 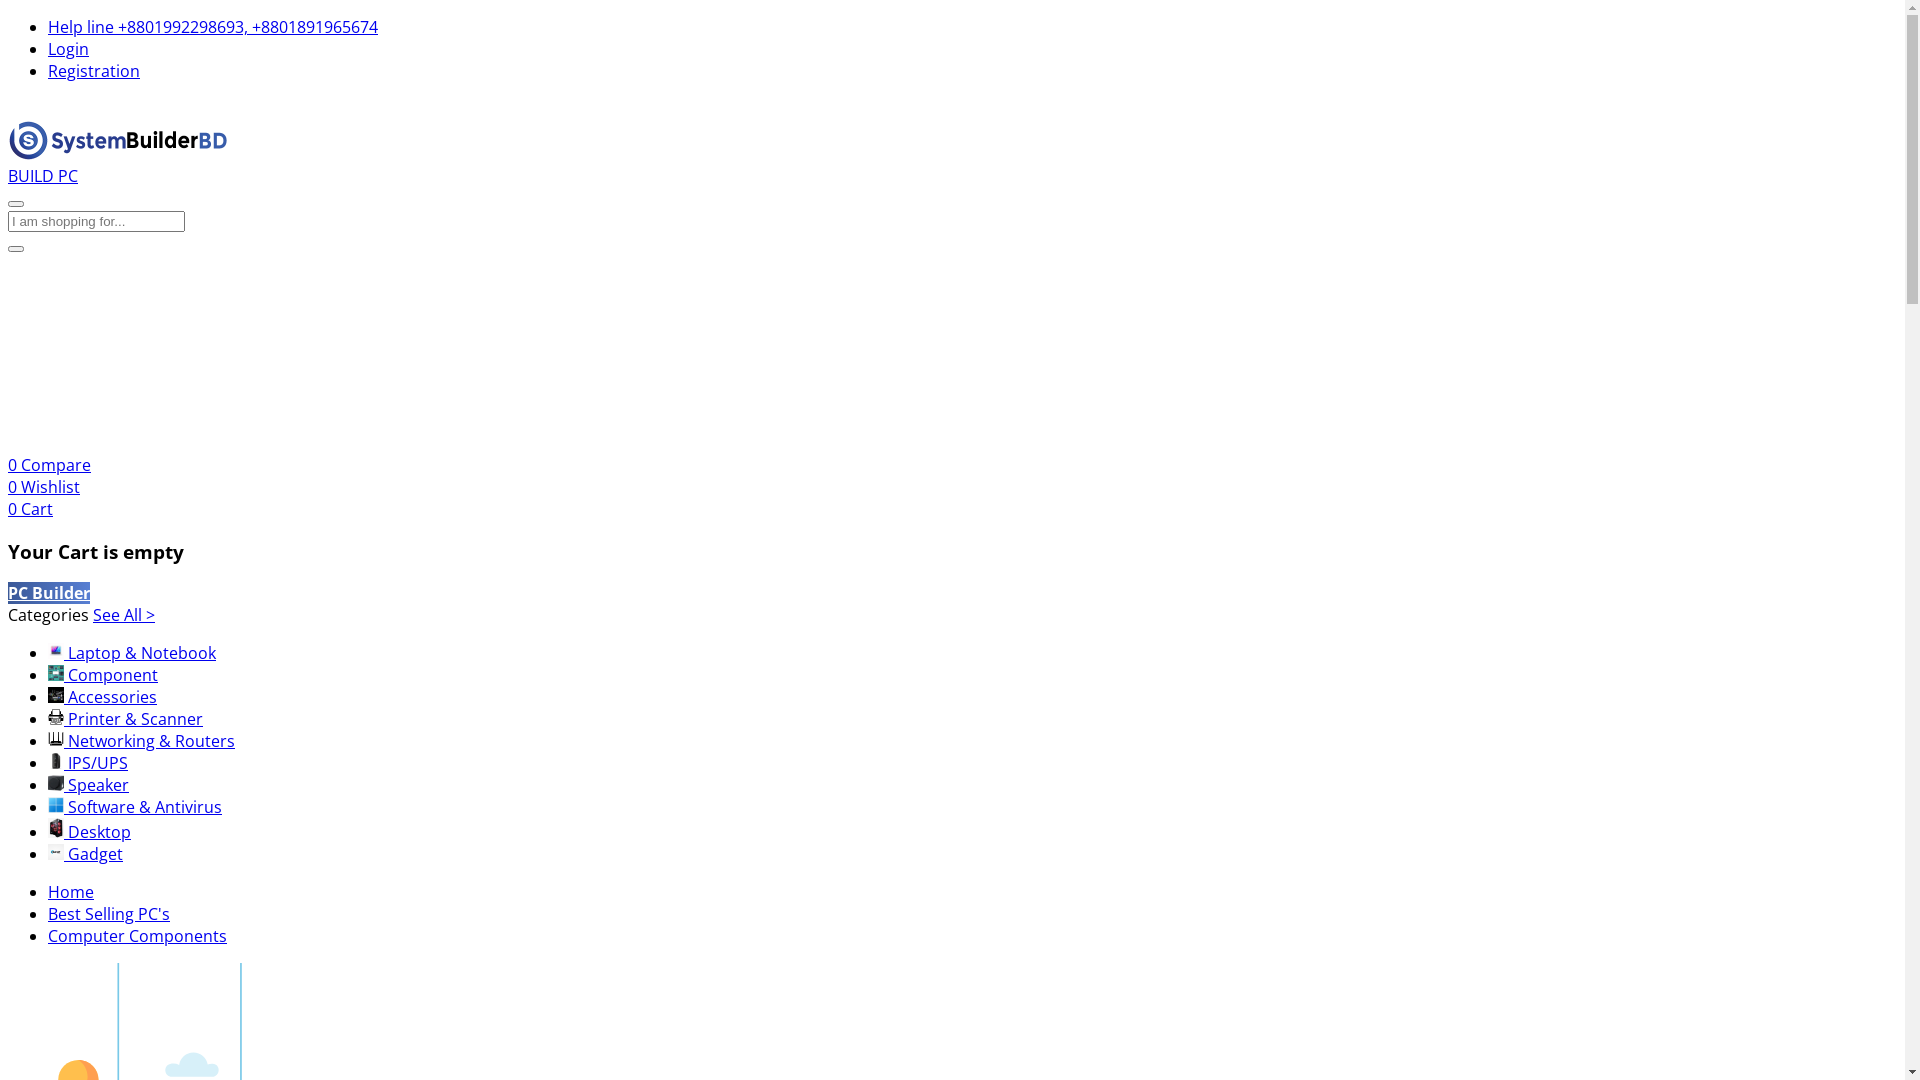 I want to click on Networking & Routers, so click(x=142, y=741).